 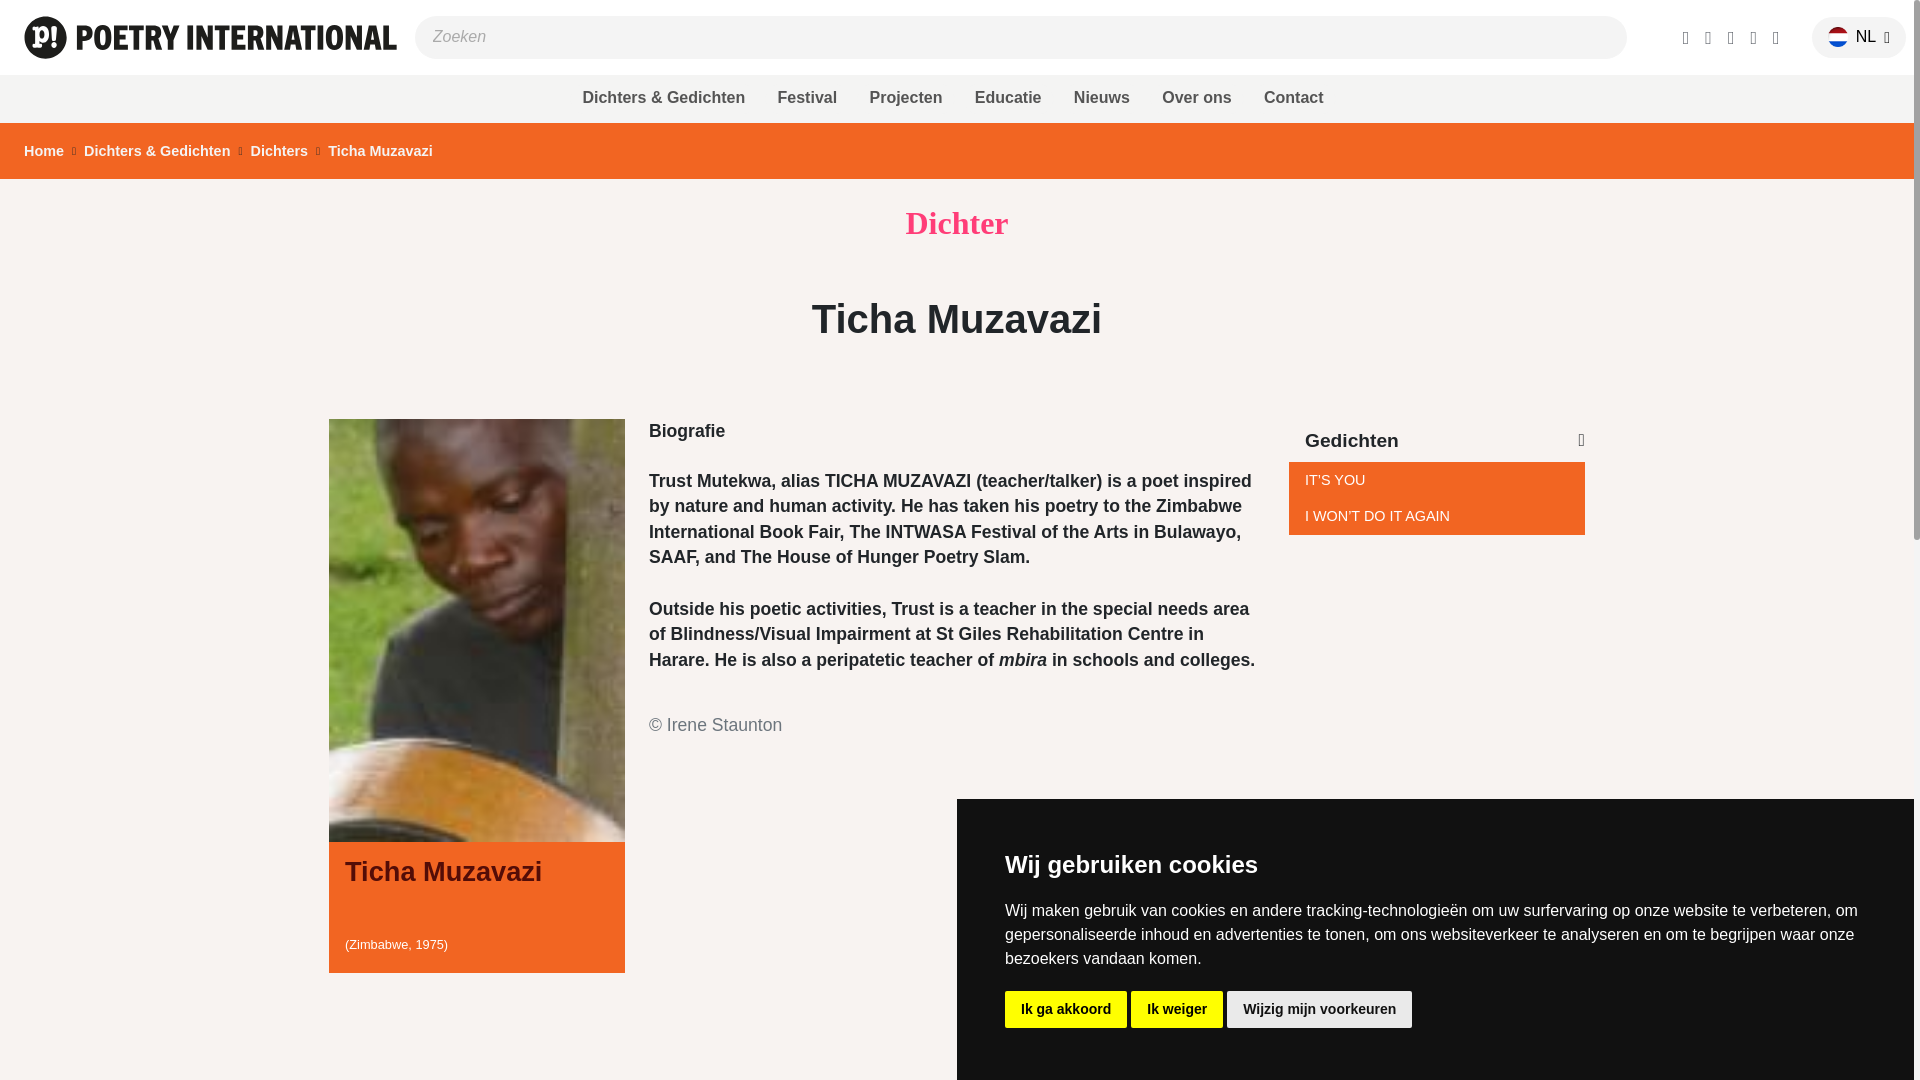 I want to click on Festival, so click(x=806, y=98).